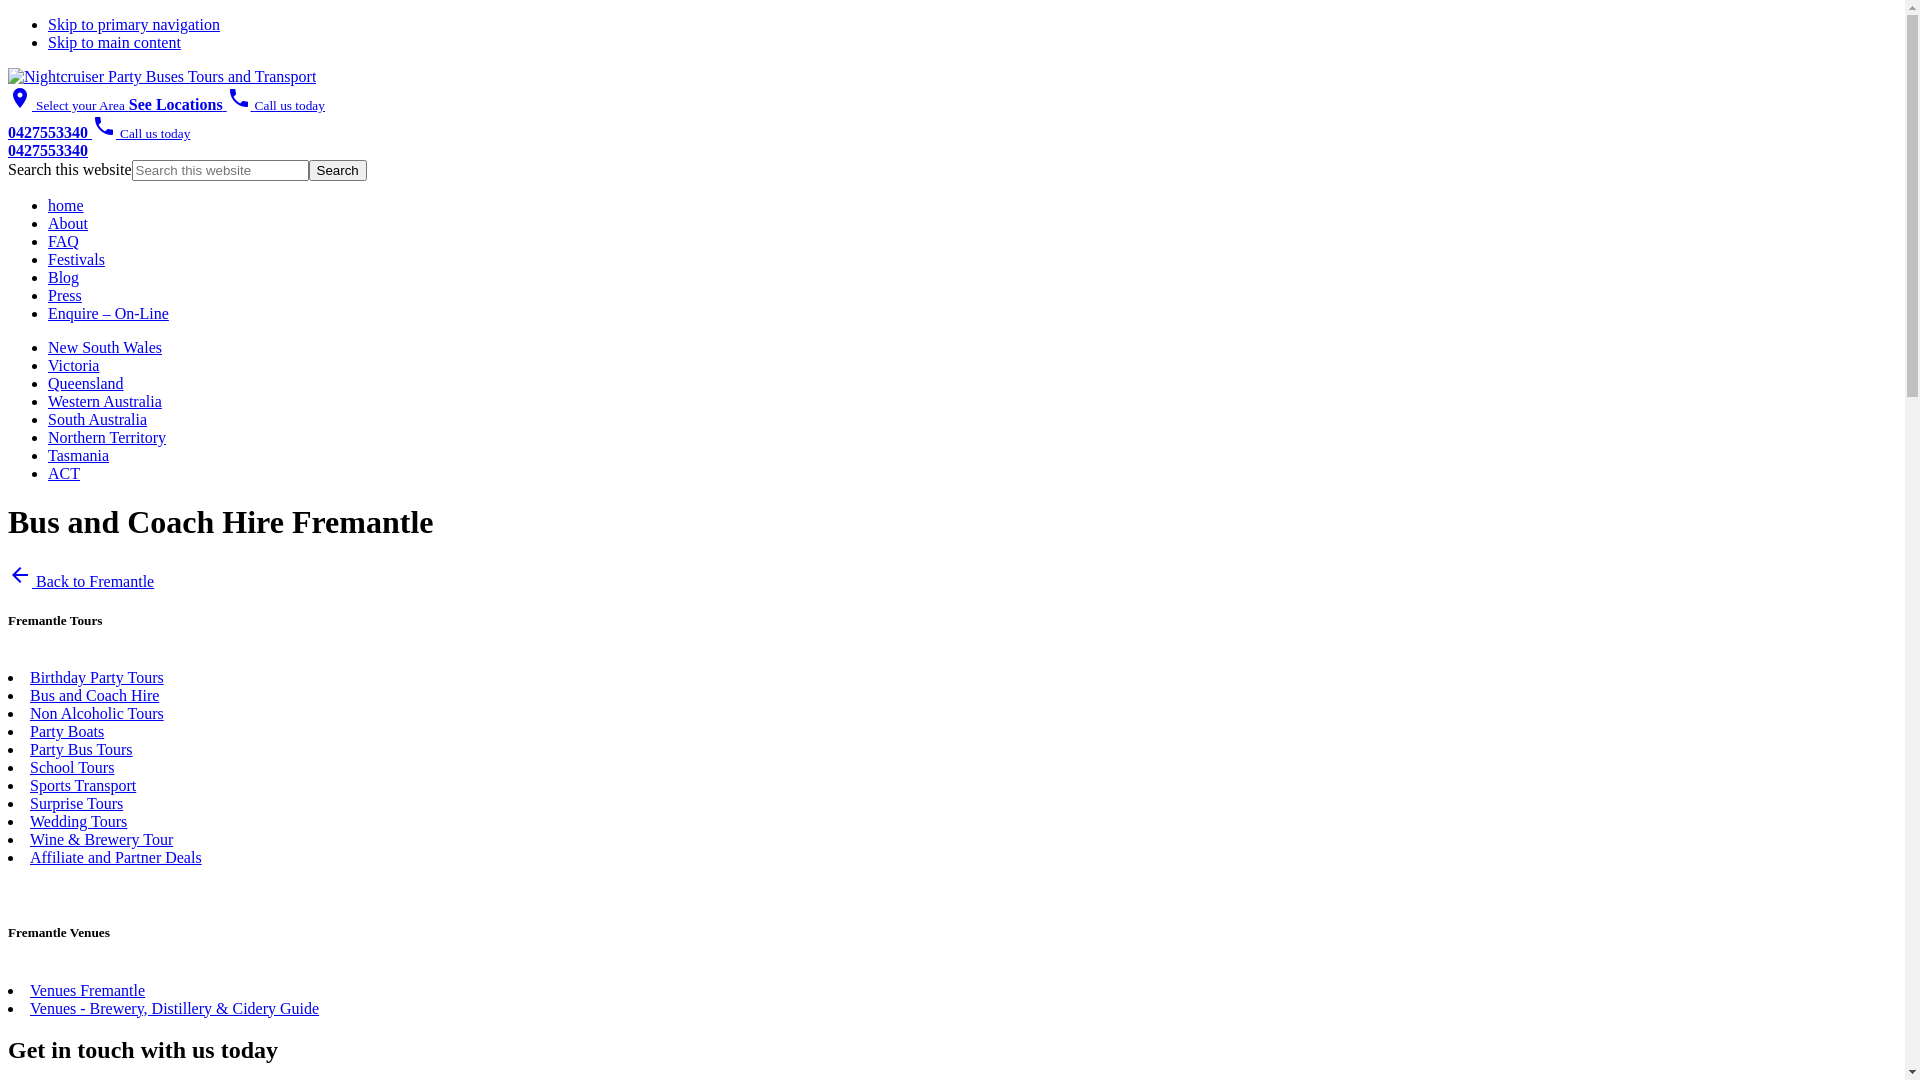 This screenshot has width=1920, height=1080. I want to click on phone Call us today
0427553340, so click(99, 142).